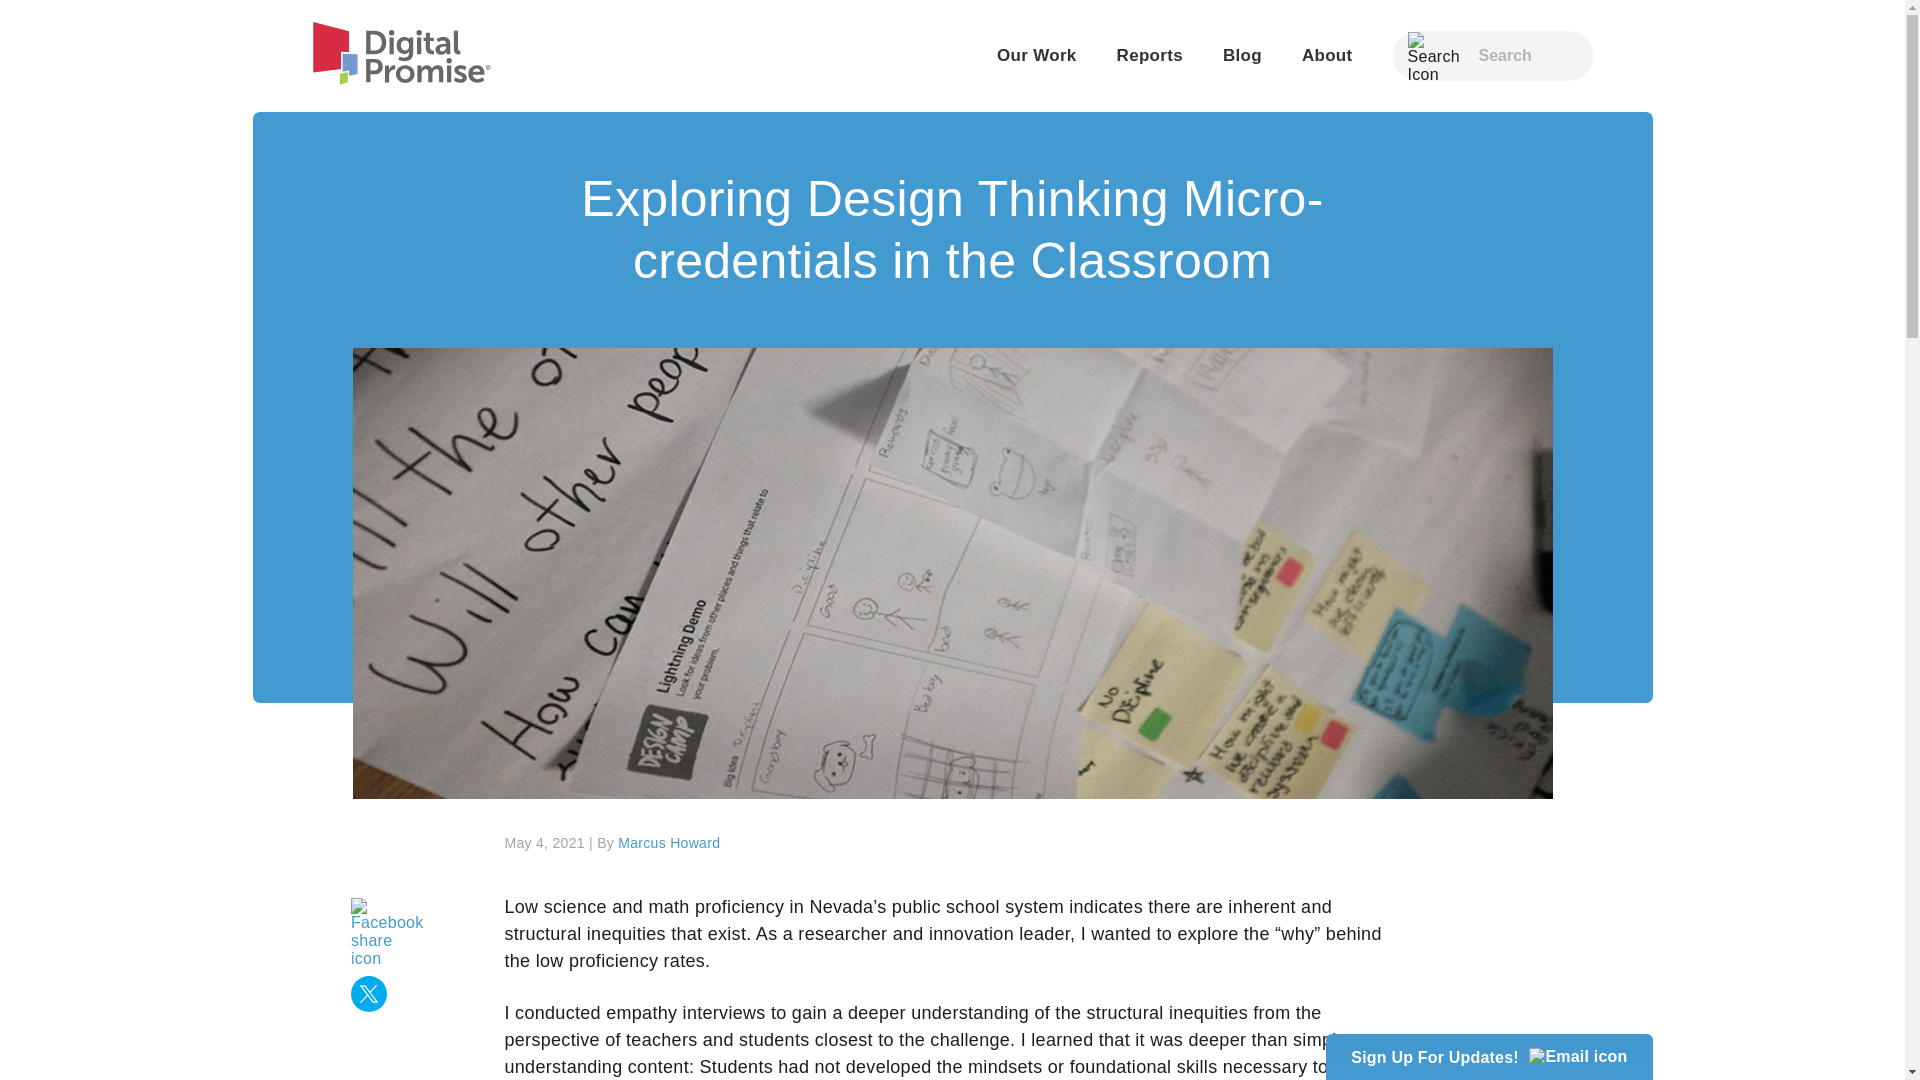  What do you see at coordinates (1327, 55) in the screenshot?
I see `About` at bounding box center [1327, 55].